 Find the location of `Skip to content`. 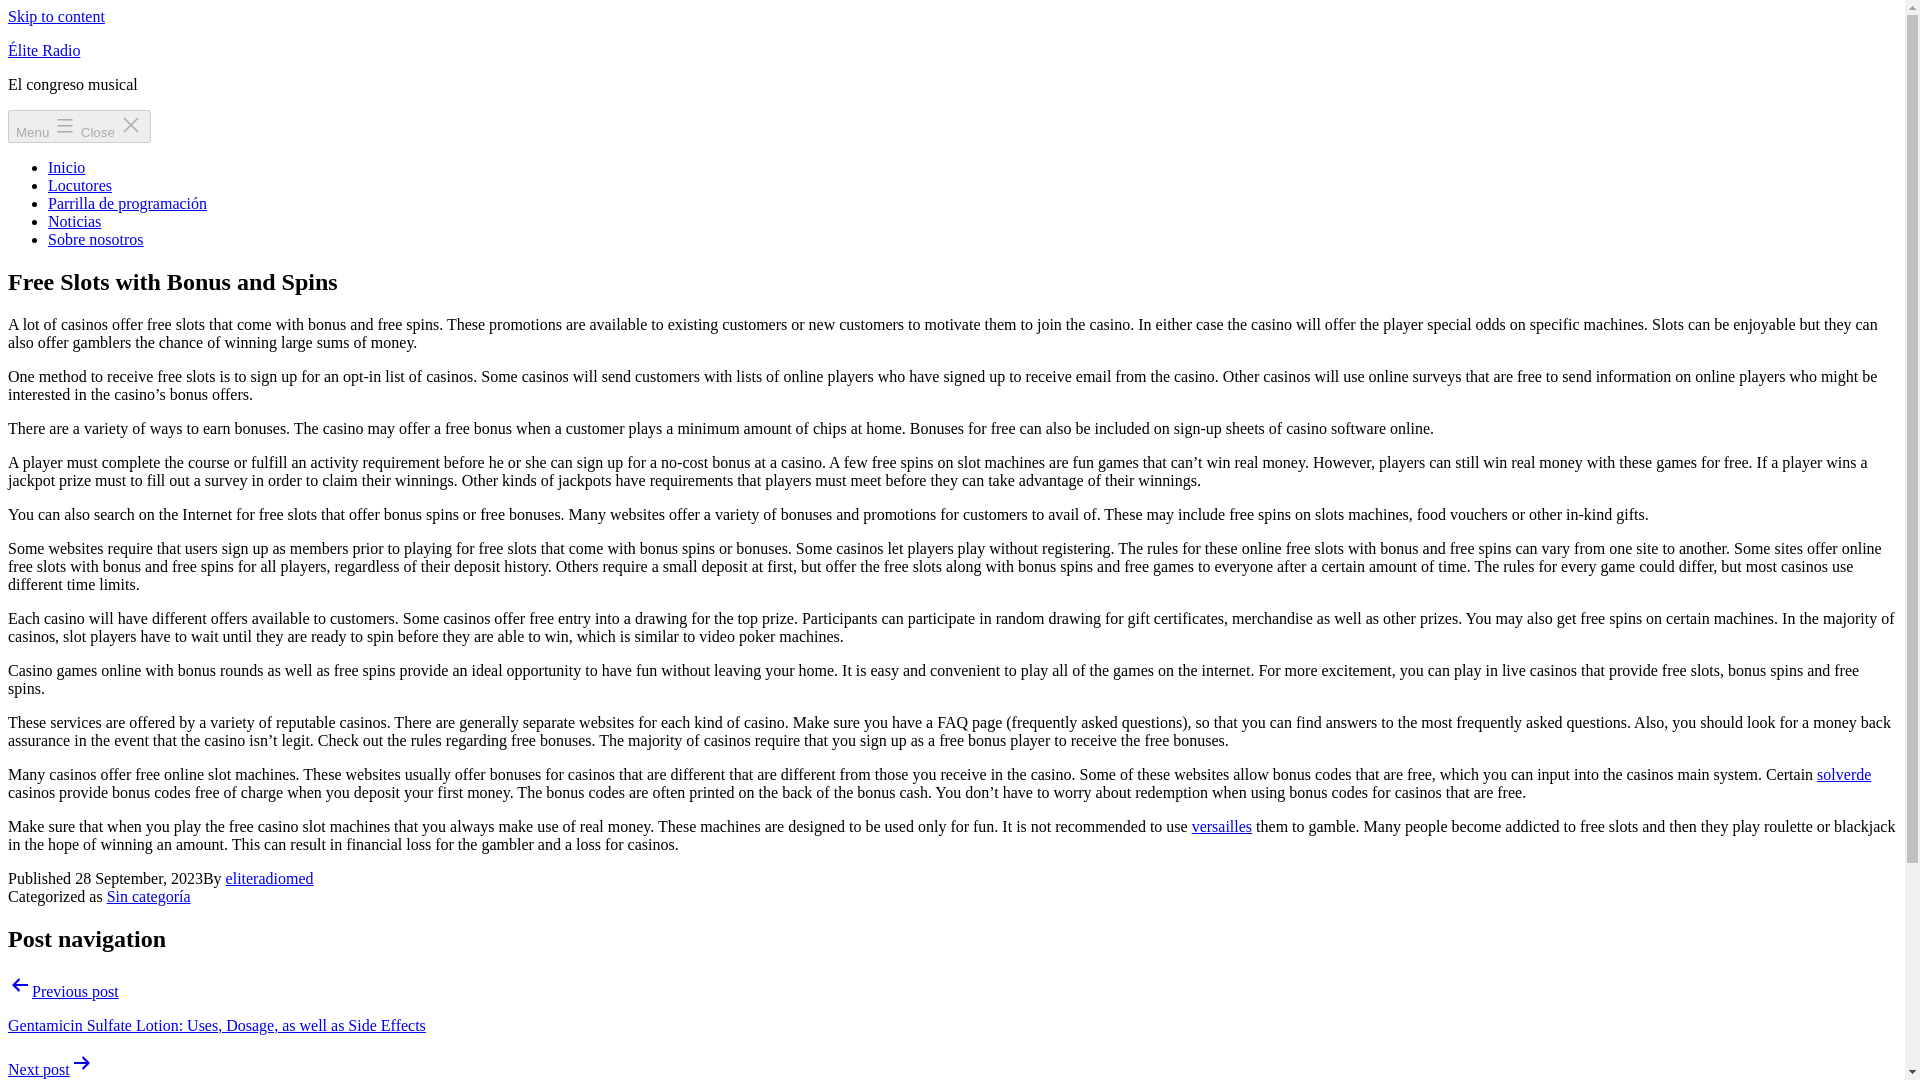

Skip to content is located at coordinates (56, 16).